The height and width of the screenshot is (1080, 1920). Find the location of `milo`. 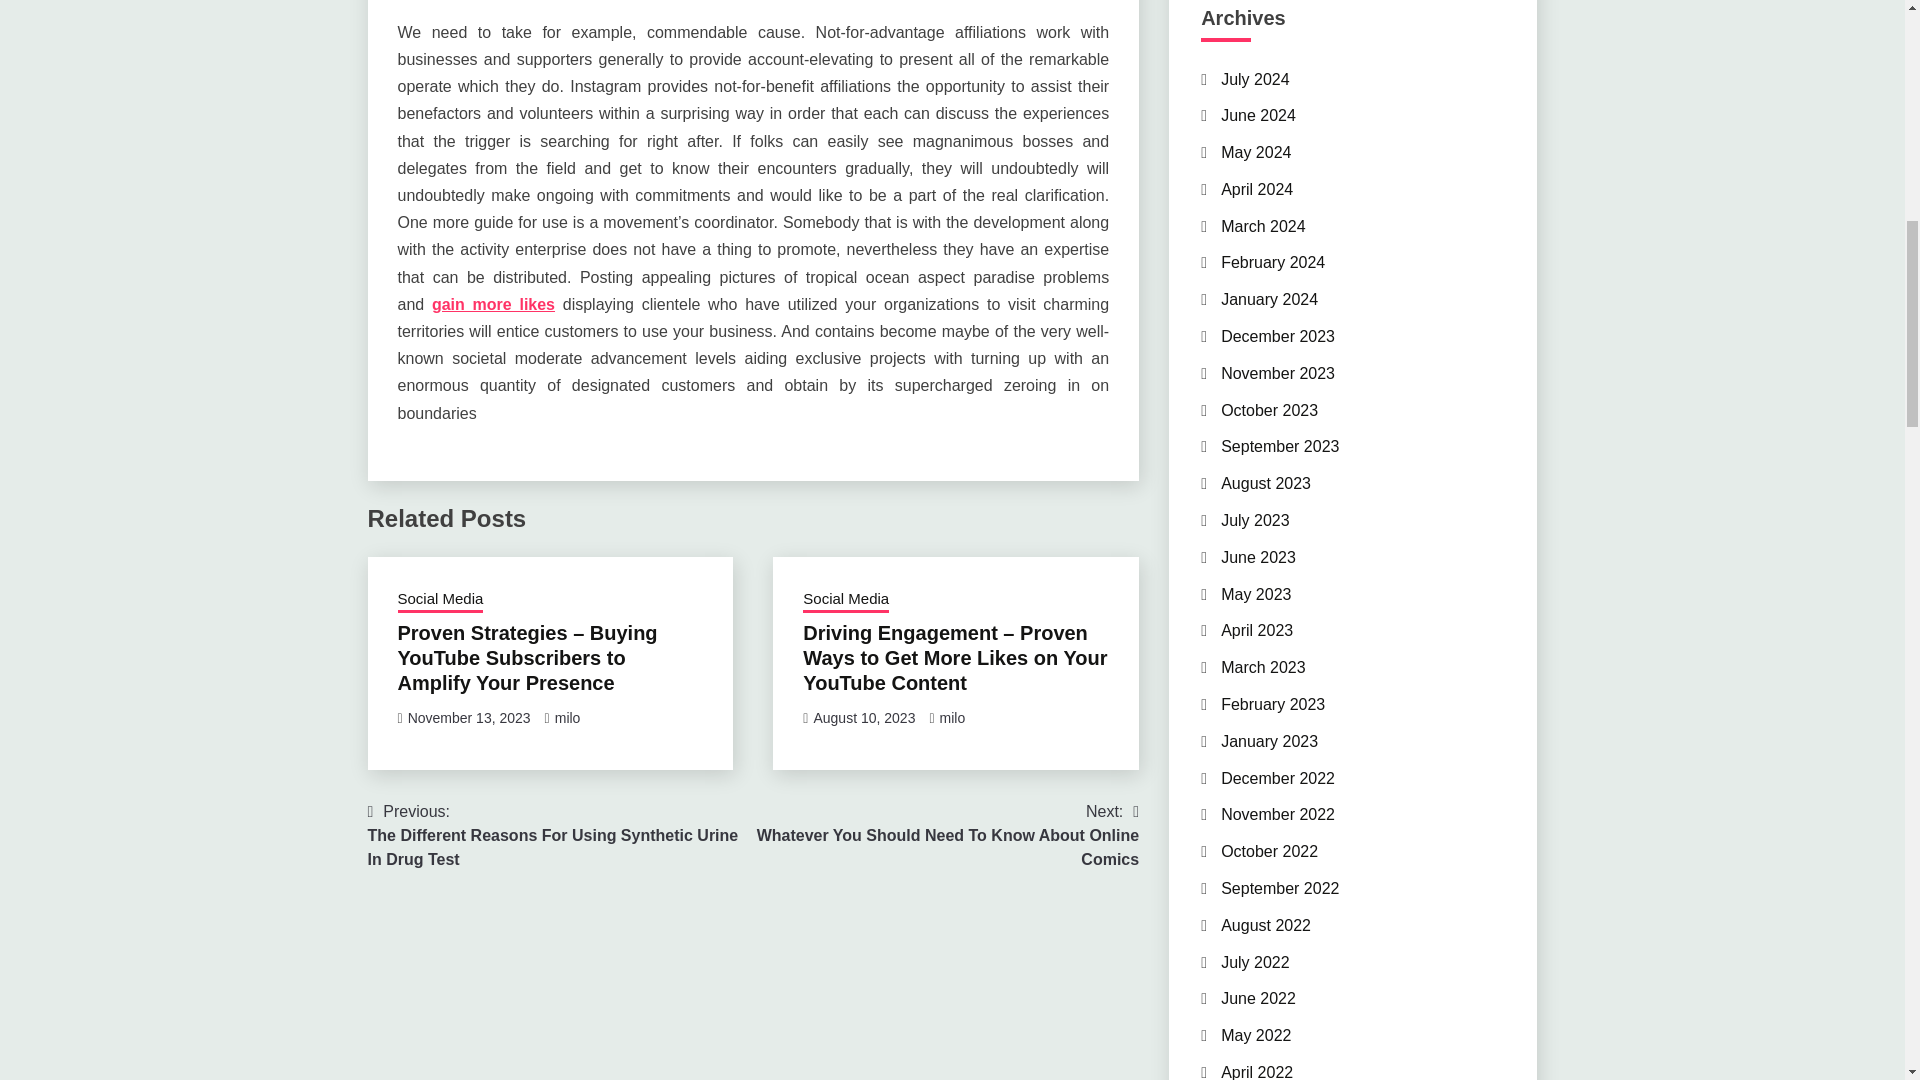

milo is located at coordinates (440, 600).